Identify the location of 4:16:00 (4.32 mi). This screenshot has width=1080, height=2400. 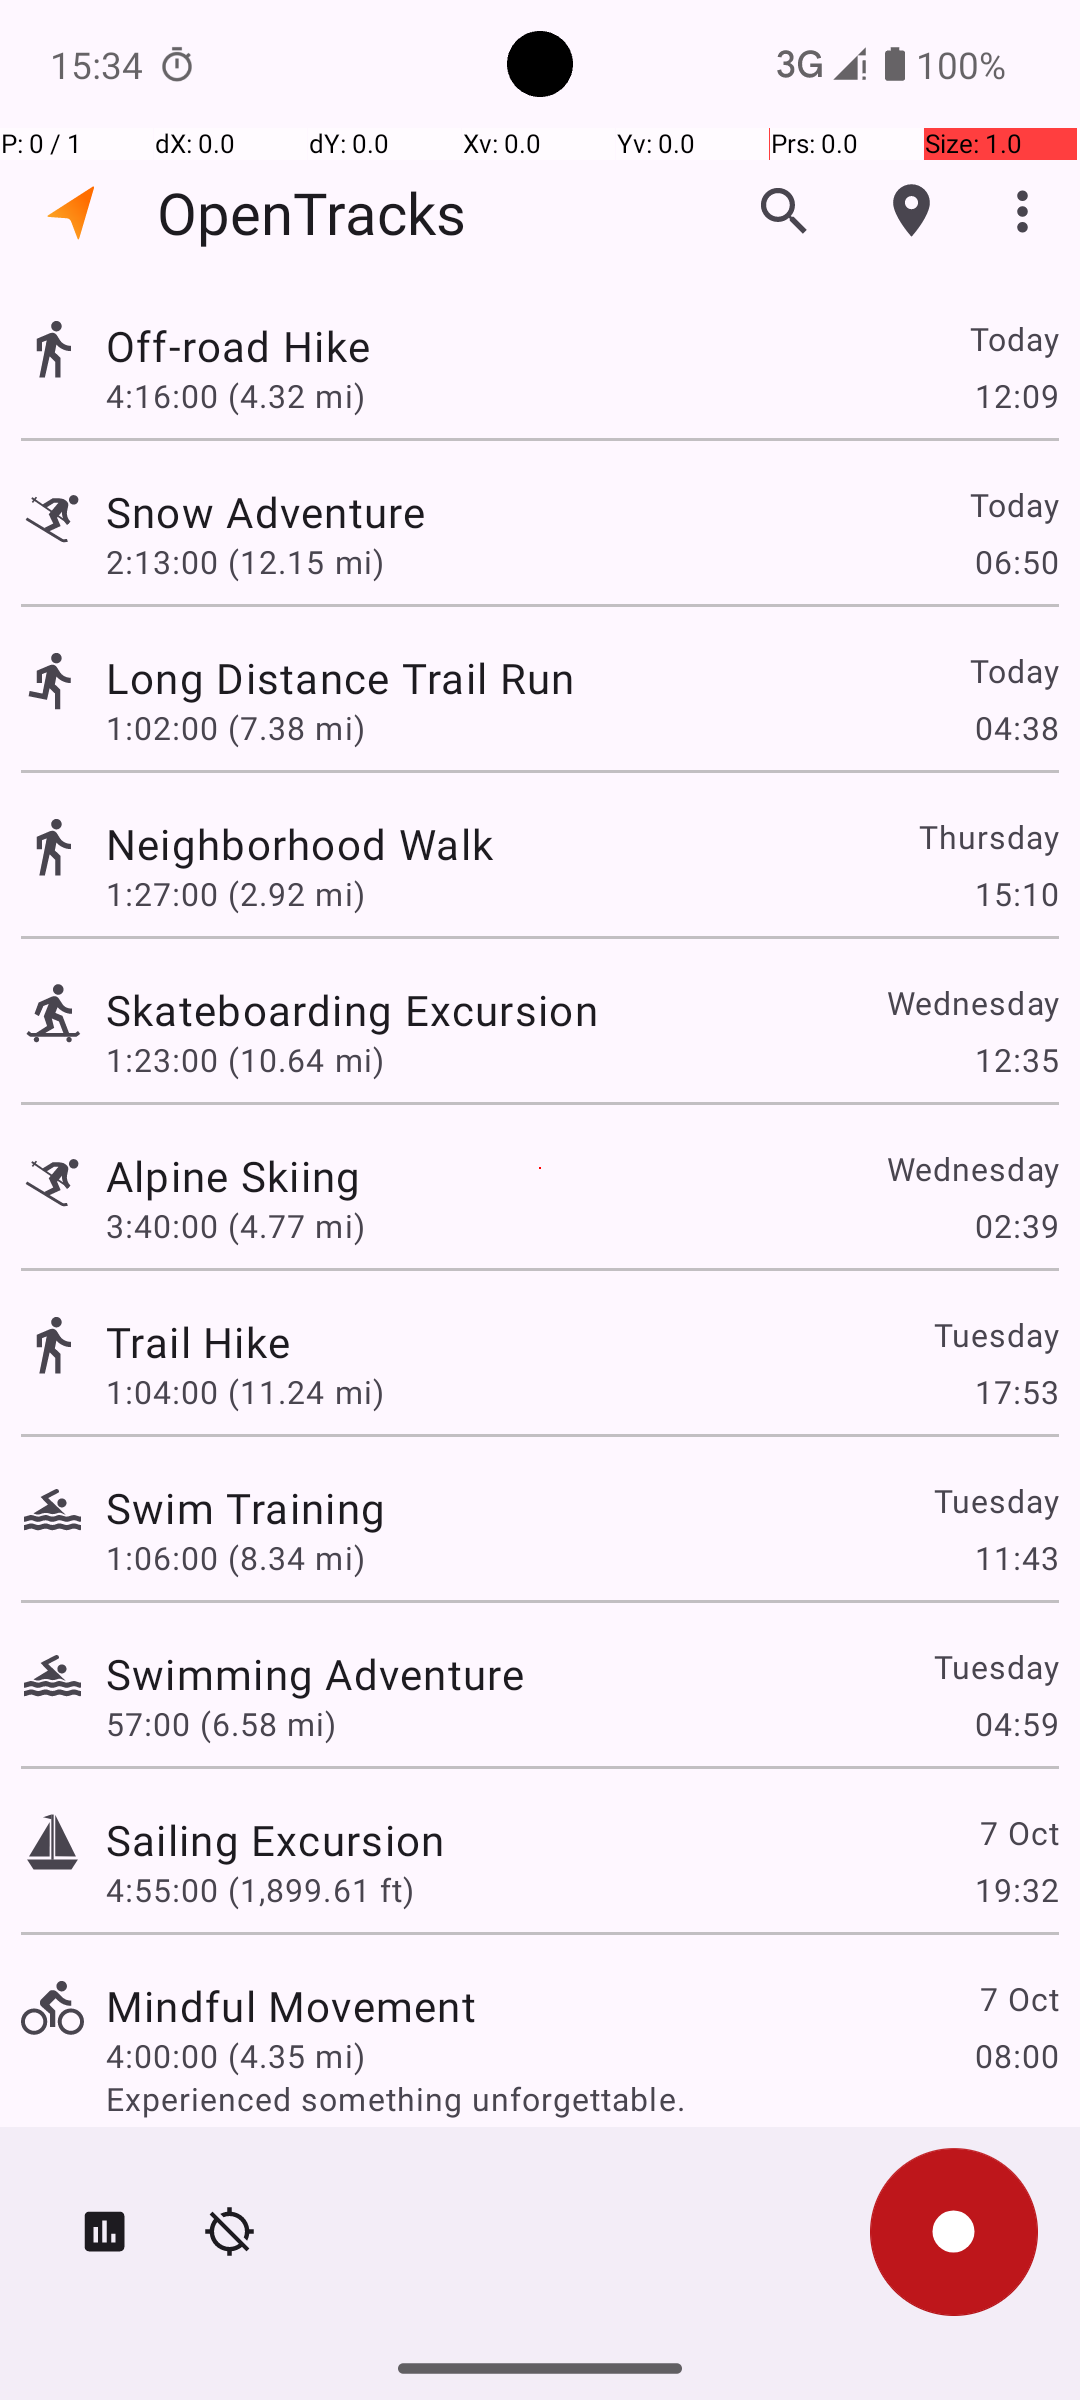
(236, 395).